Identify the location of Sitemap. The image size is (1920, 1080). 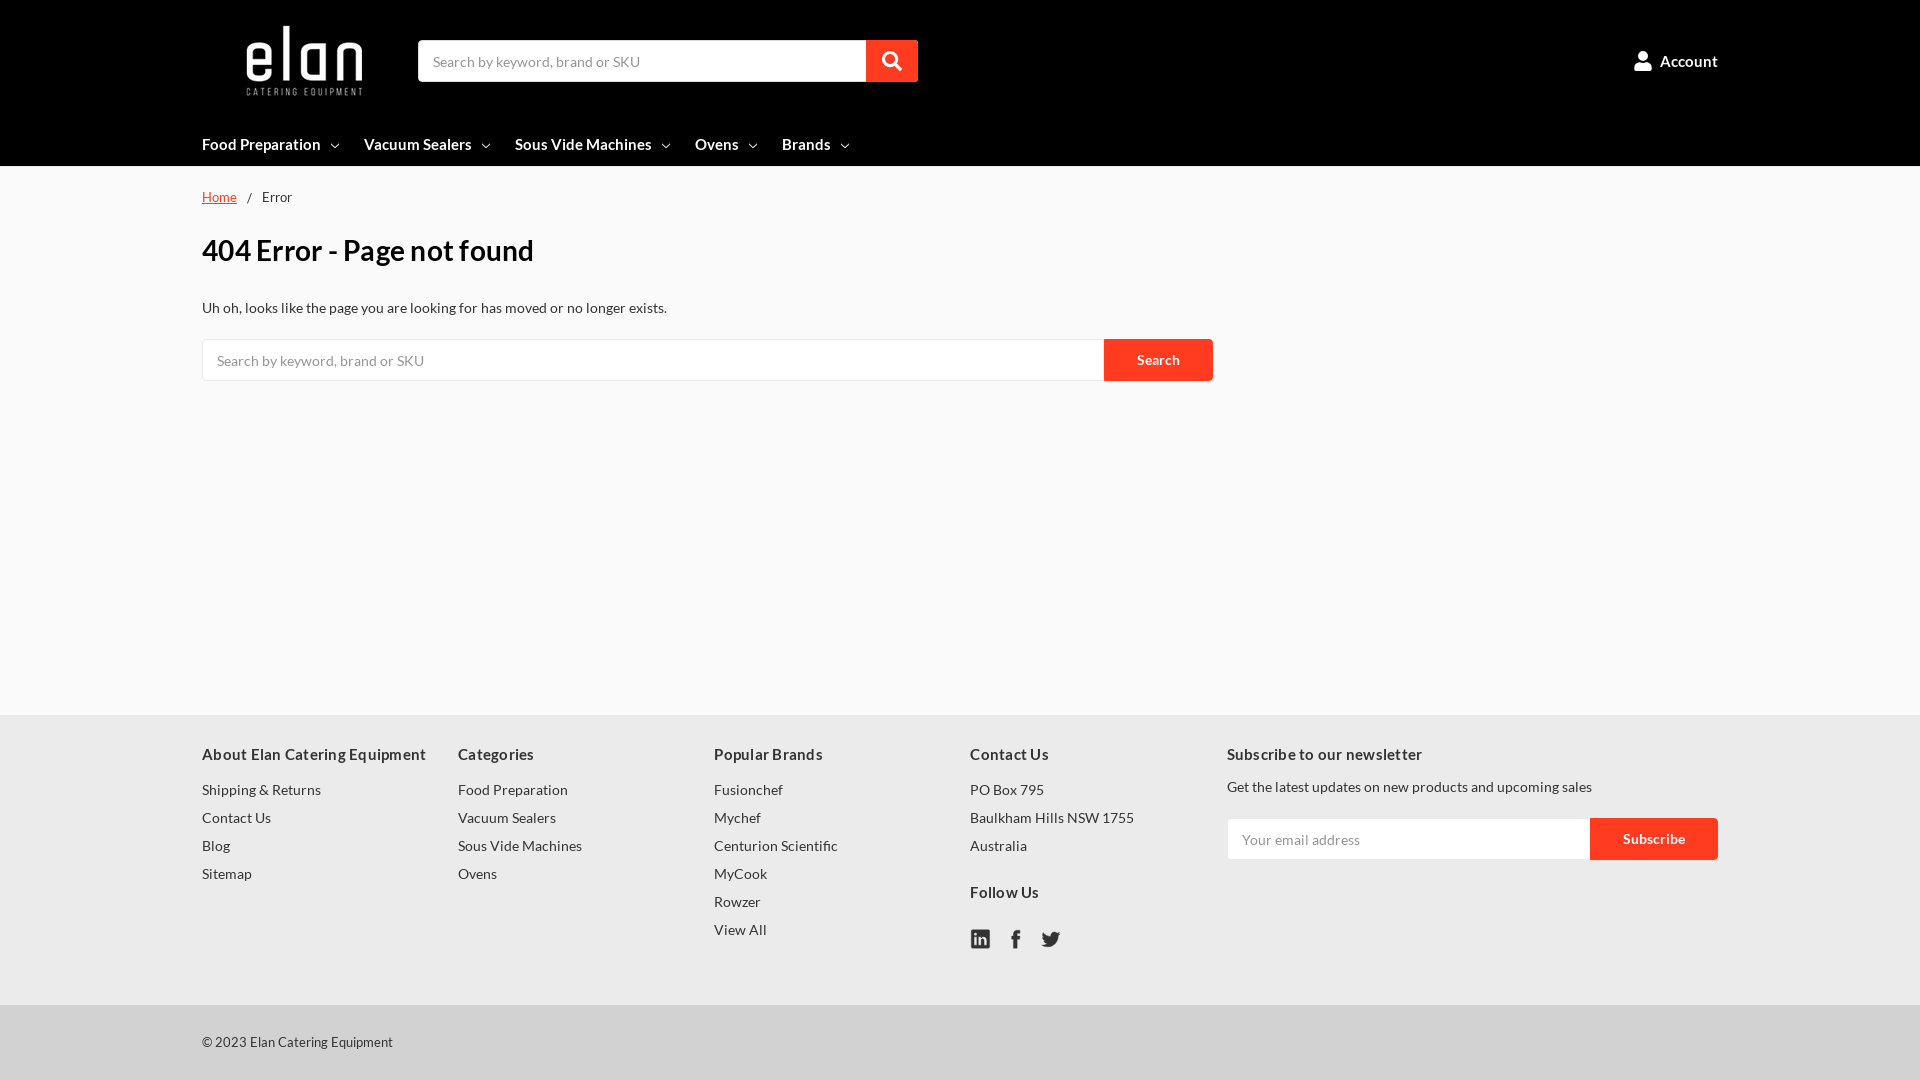
(227, 874).